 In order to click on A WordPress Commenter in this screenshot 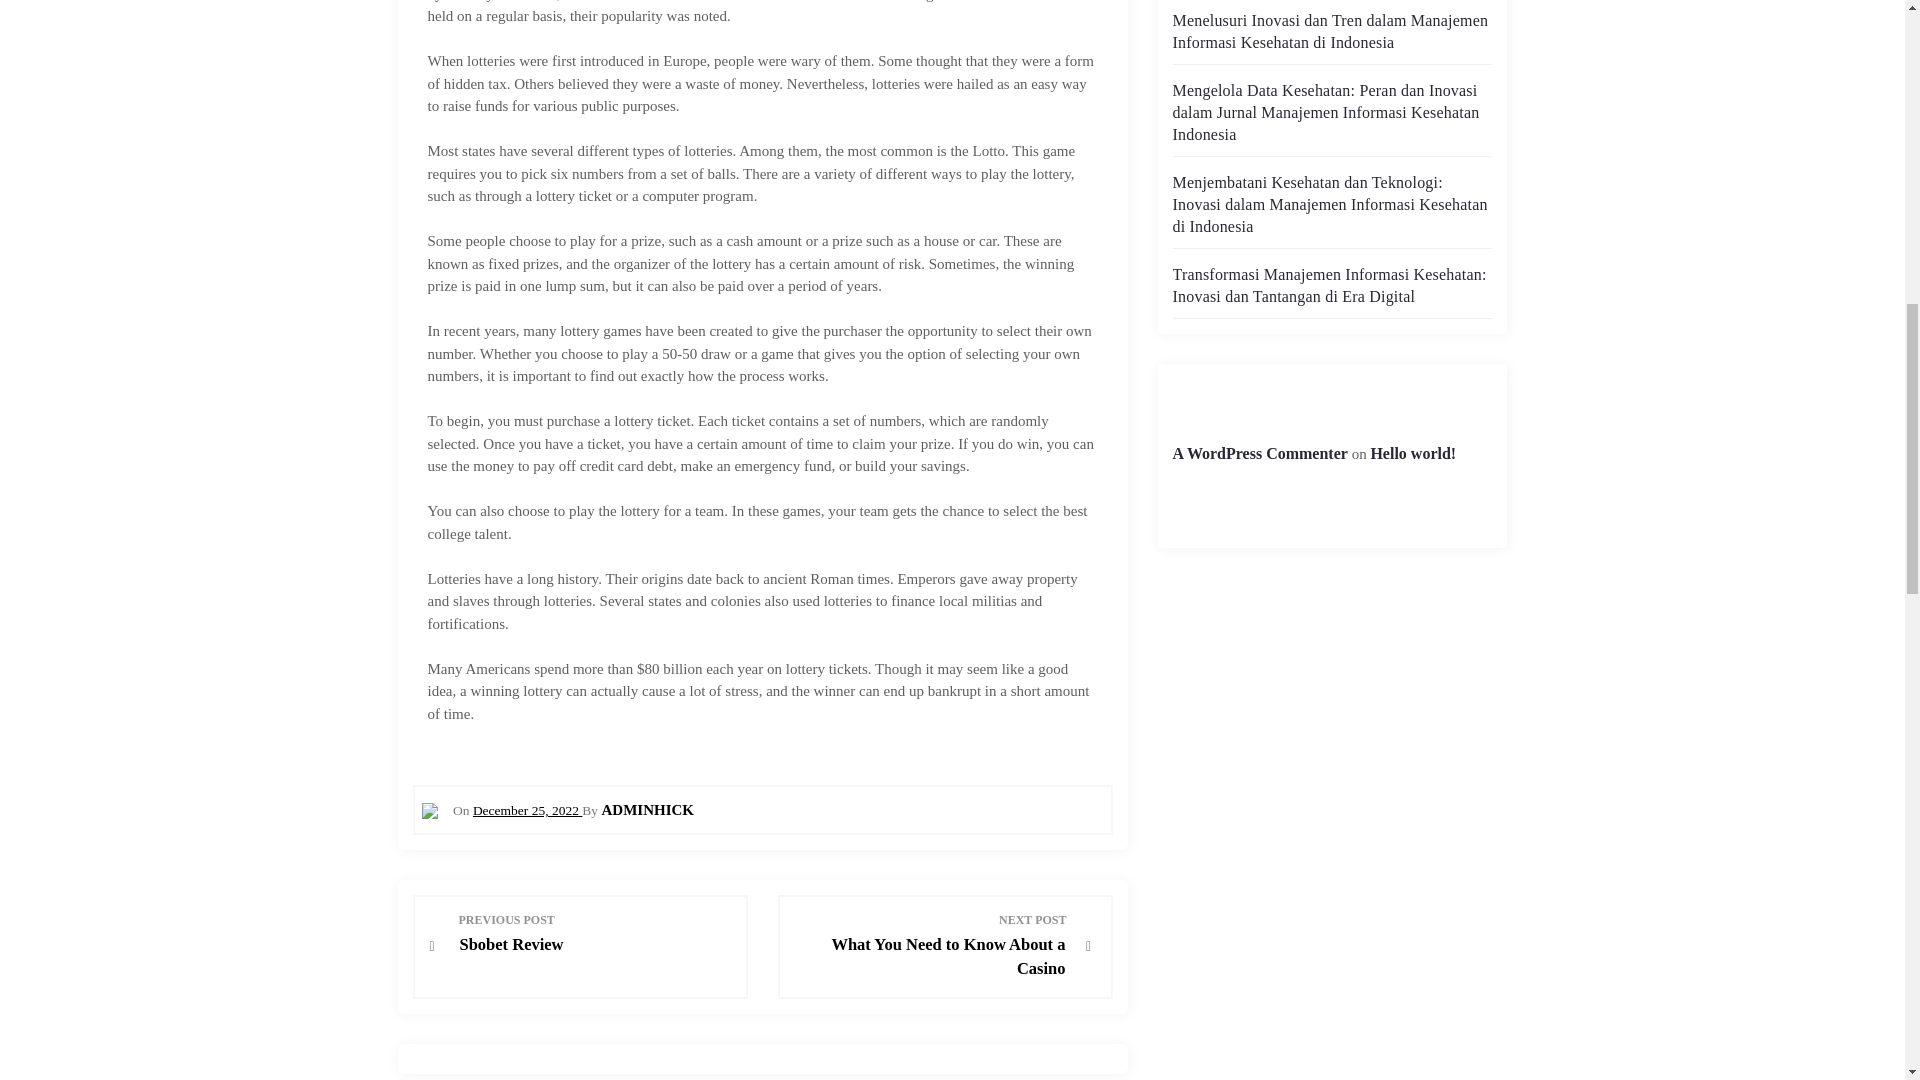, I will do `click(1259, 453)`.